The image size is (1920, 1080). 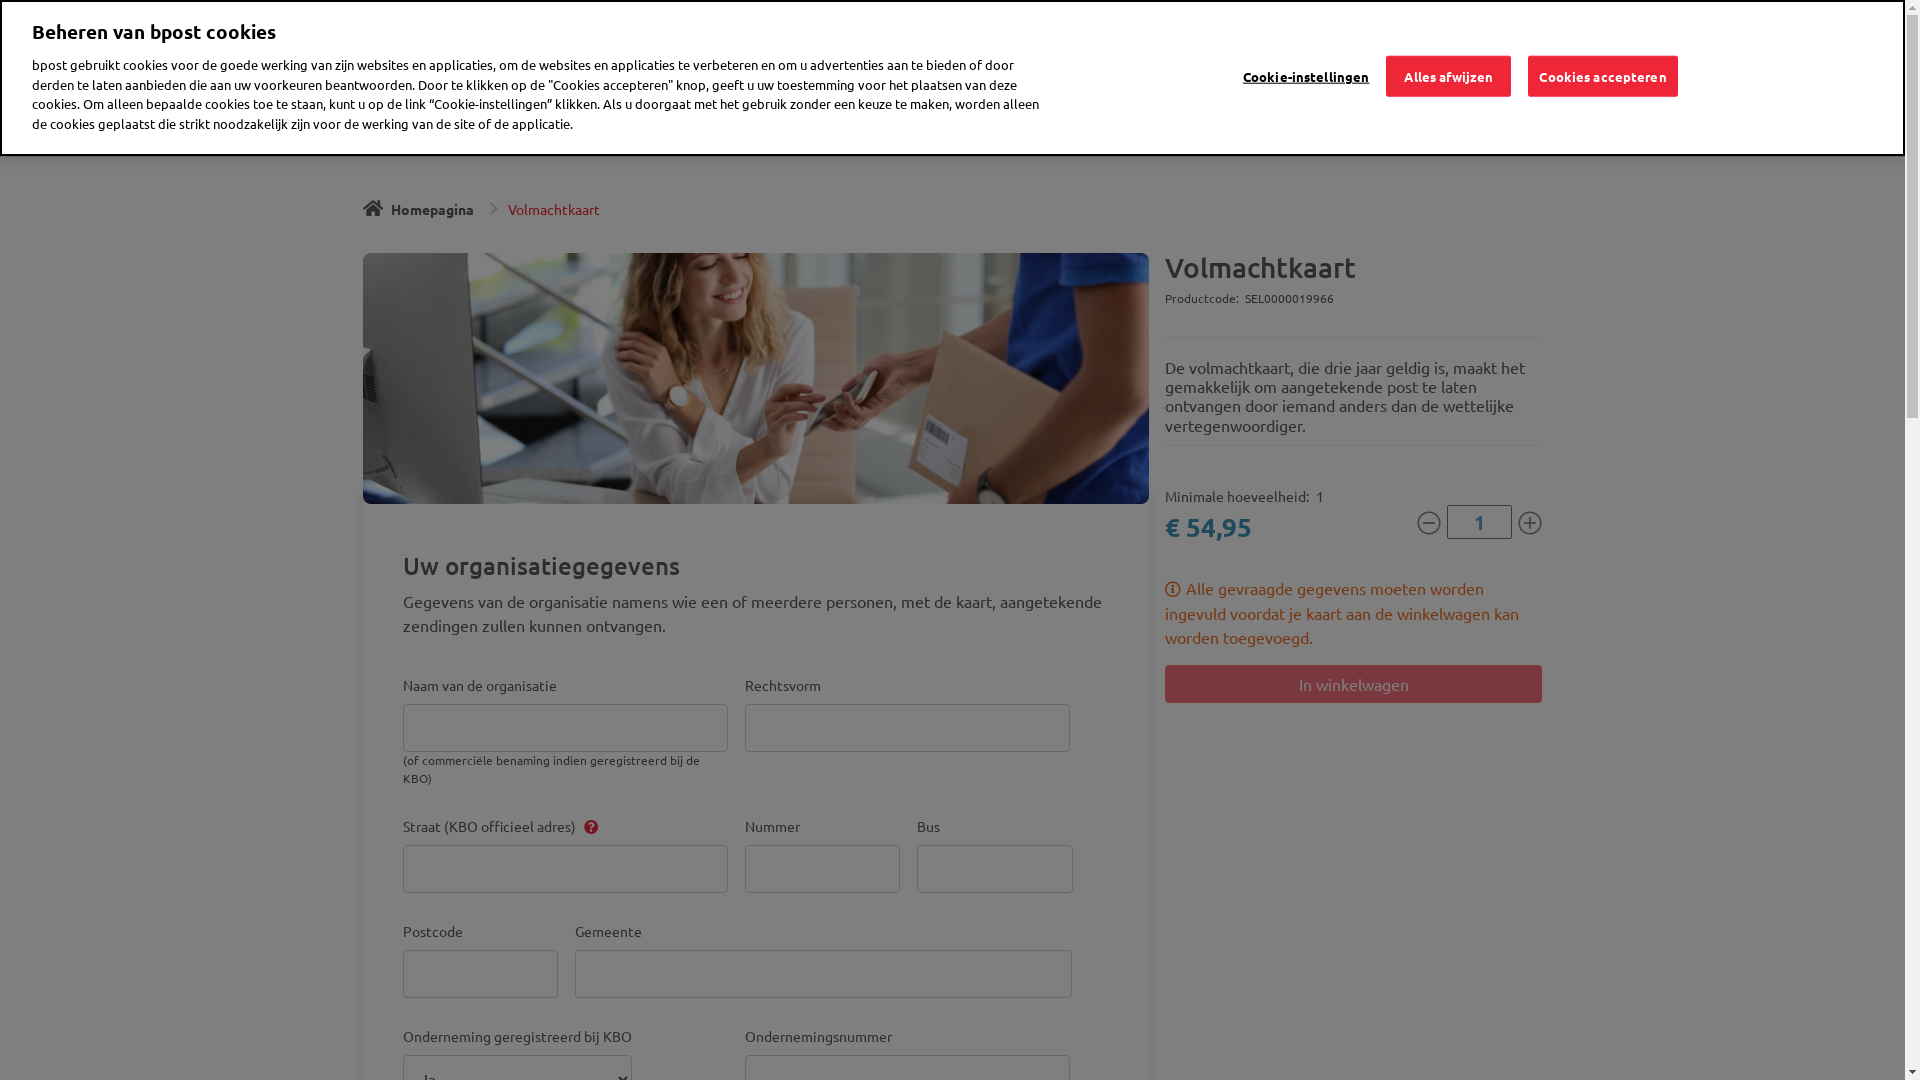 What do you see at coordinates (1448, 123) in the screenshot?
I see `Online oplossingen` at bounding box center [1448, 123].